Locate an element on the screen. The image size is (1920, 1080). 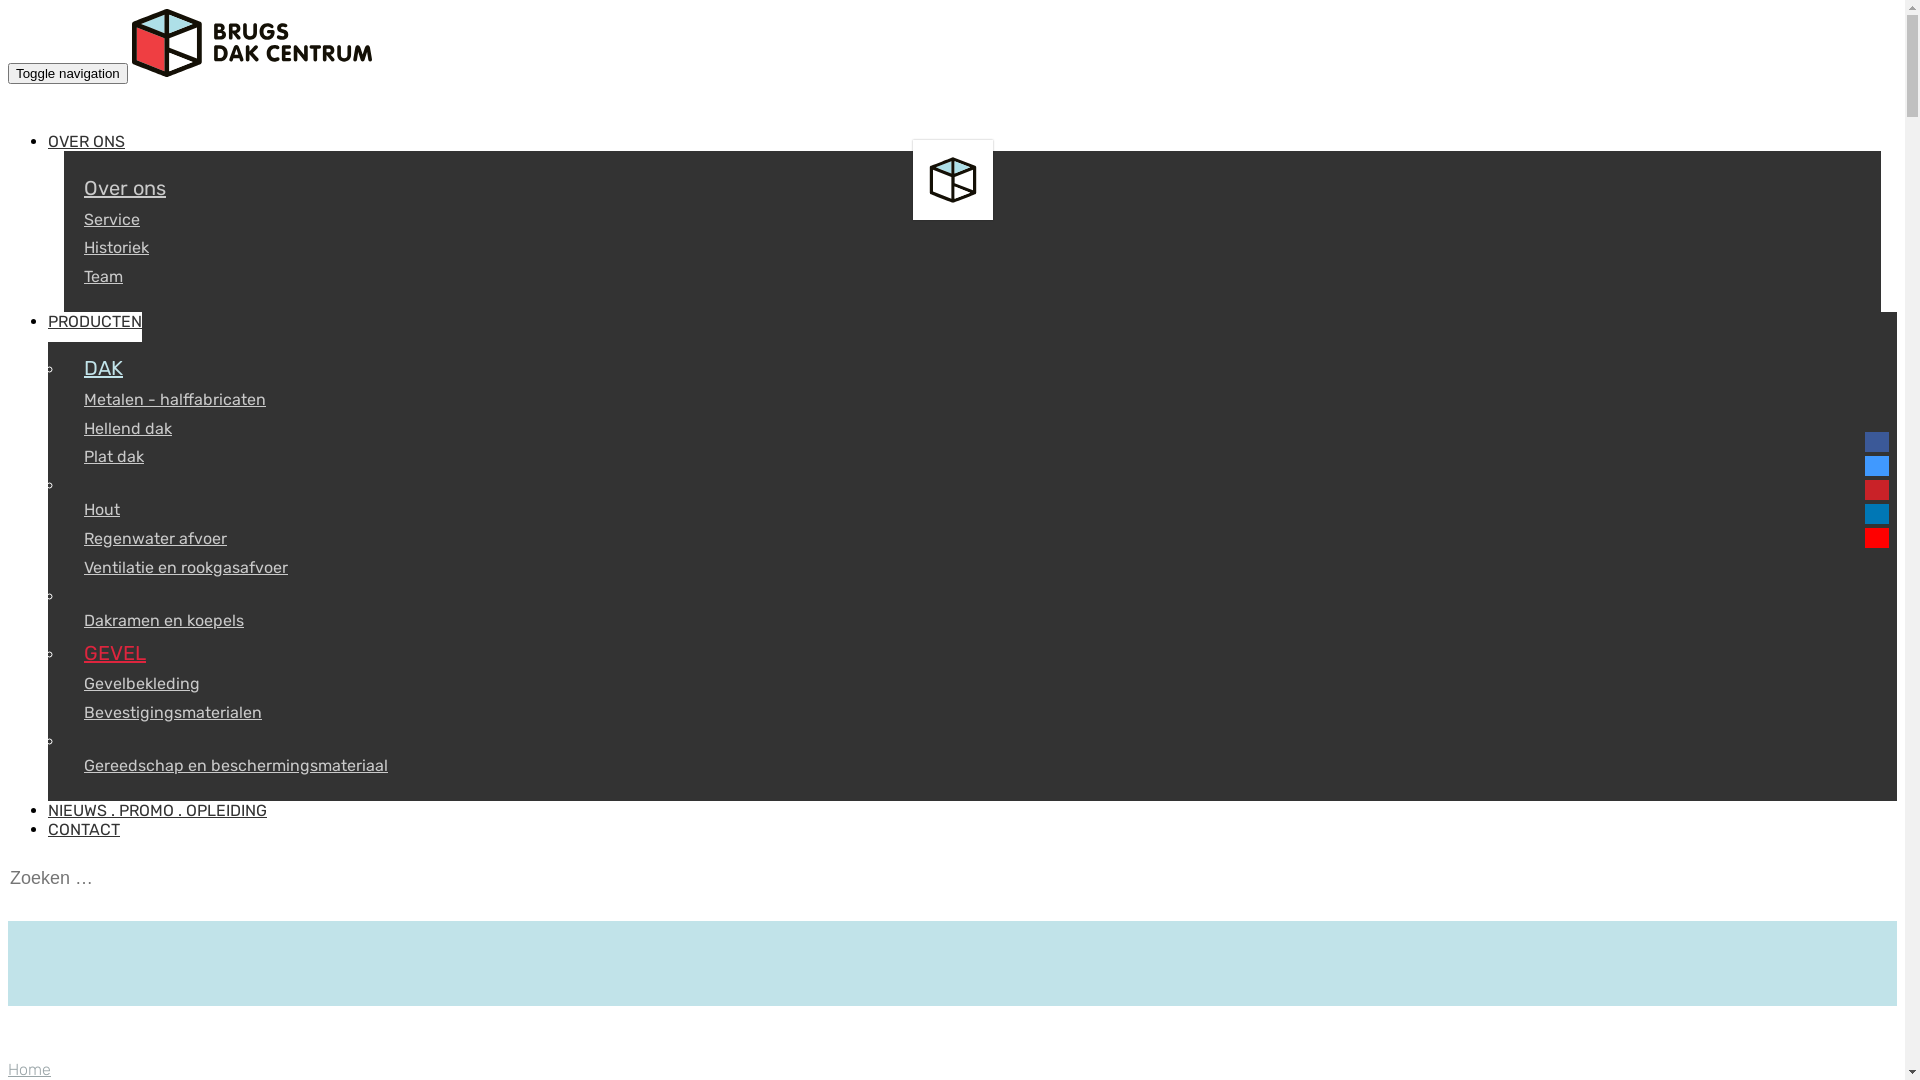
PRODUCTEN is located at coordinates (95, 328).